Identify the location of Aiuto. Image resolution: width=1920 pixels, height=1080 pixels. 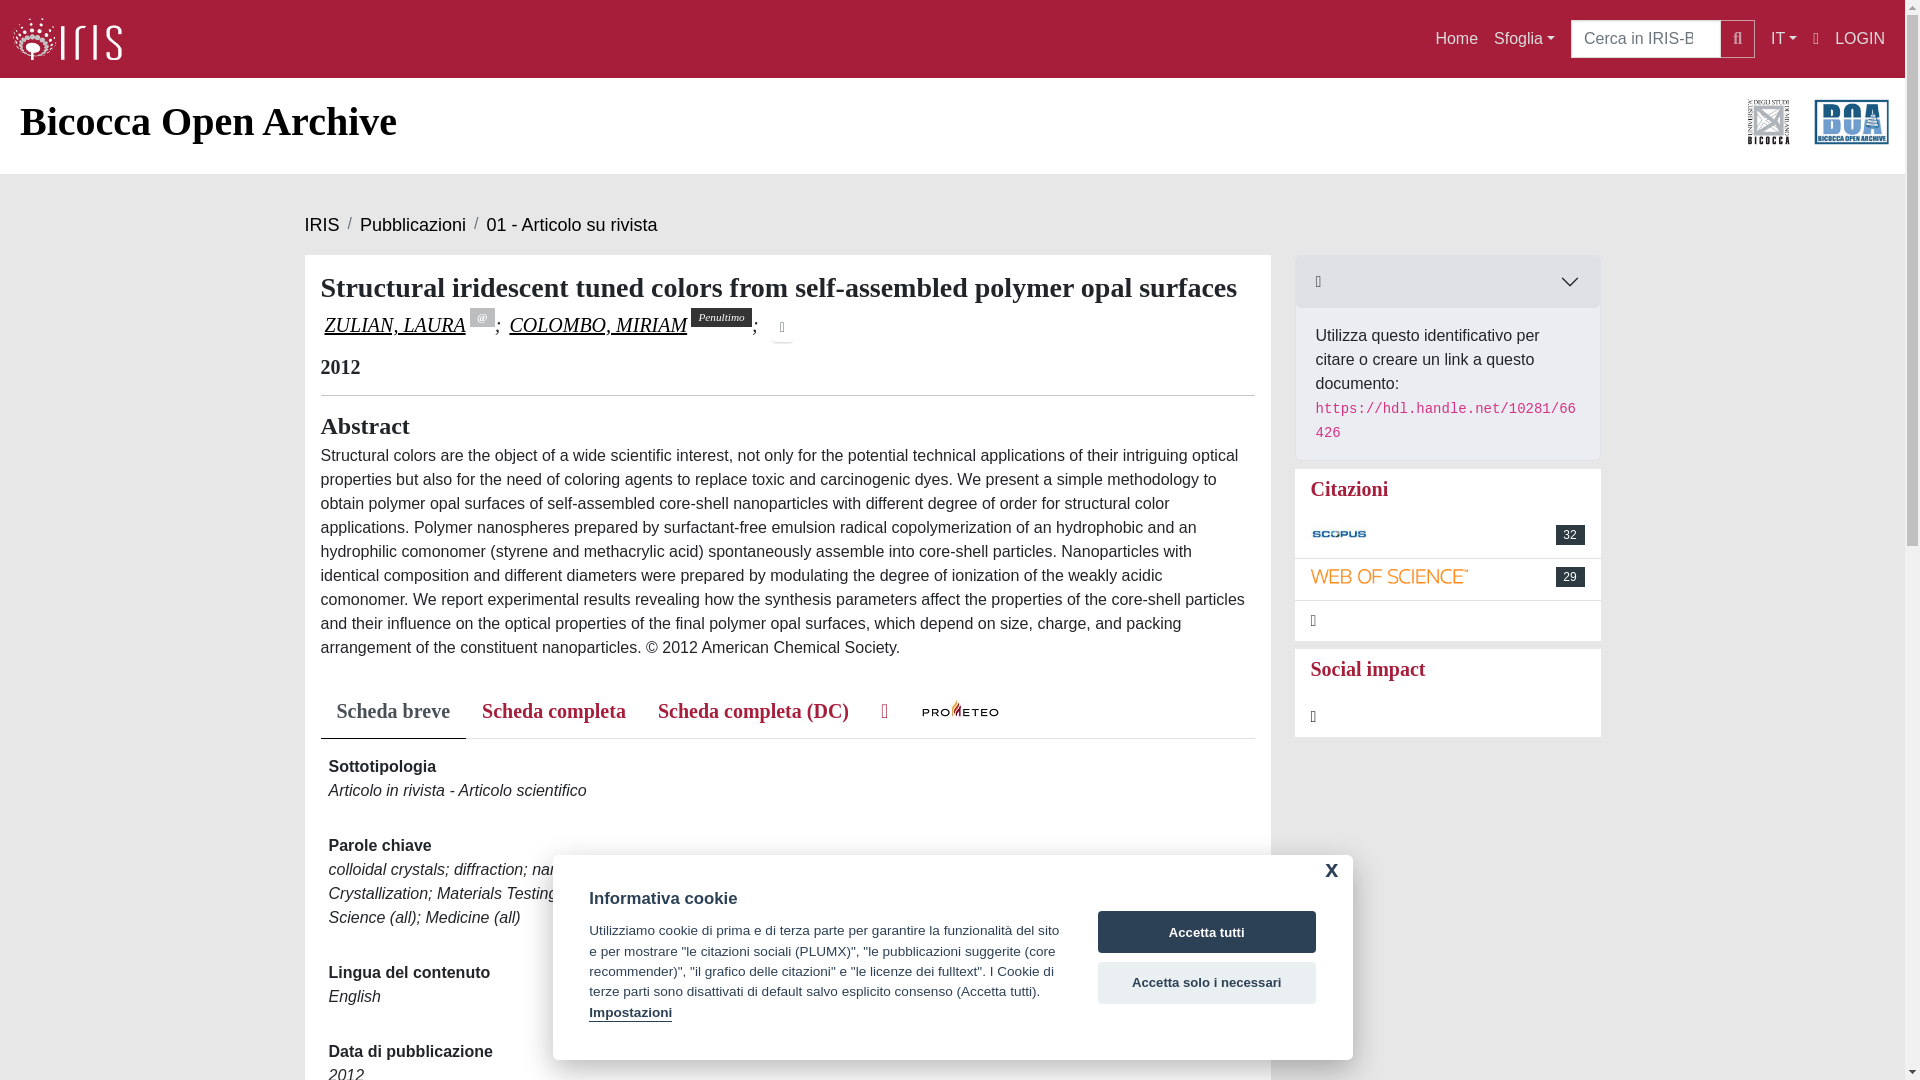
(1815, 39).